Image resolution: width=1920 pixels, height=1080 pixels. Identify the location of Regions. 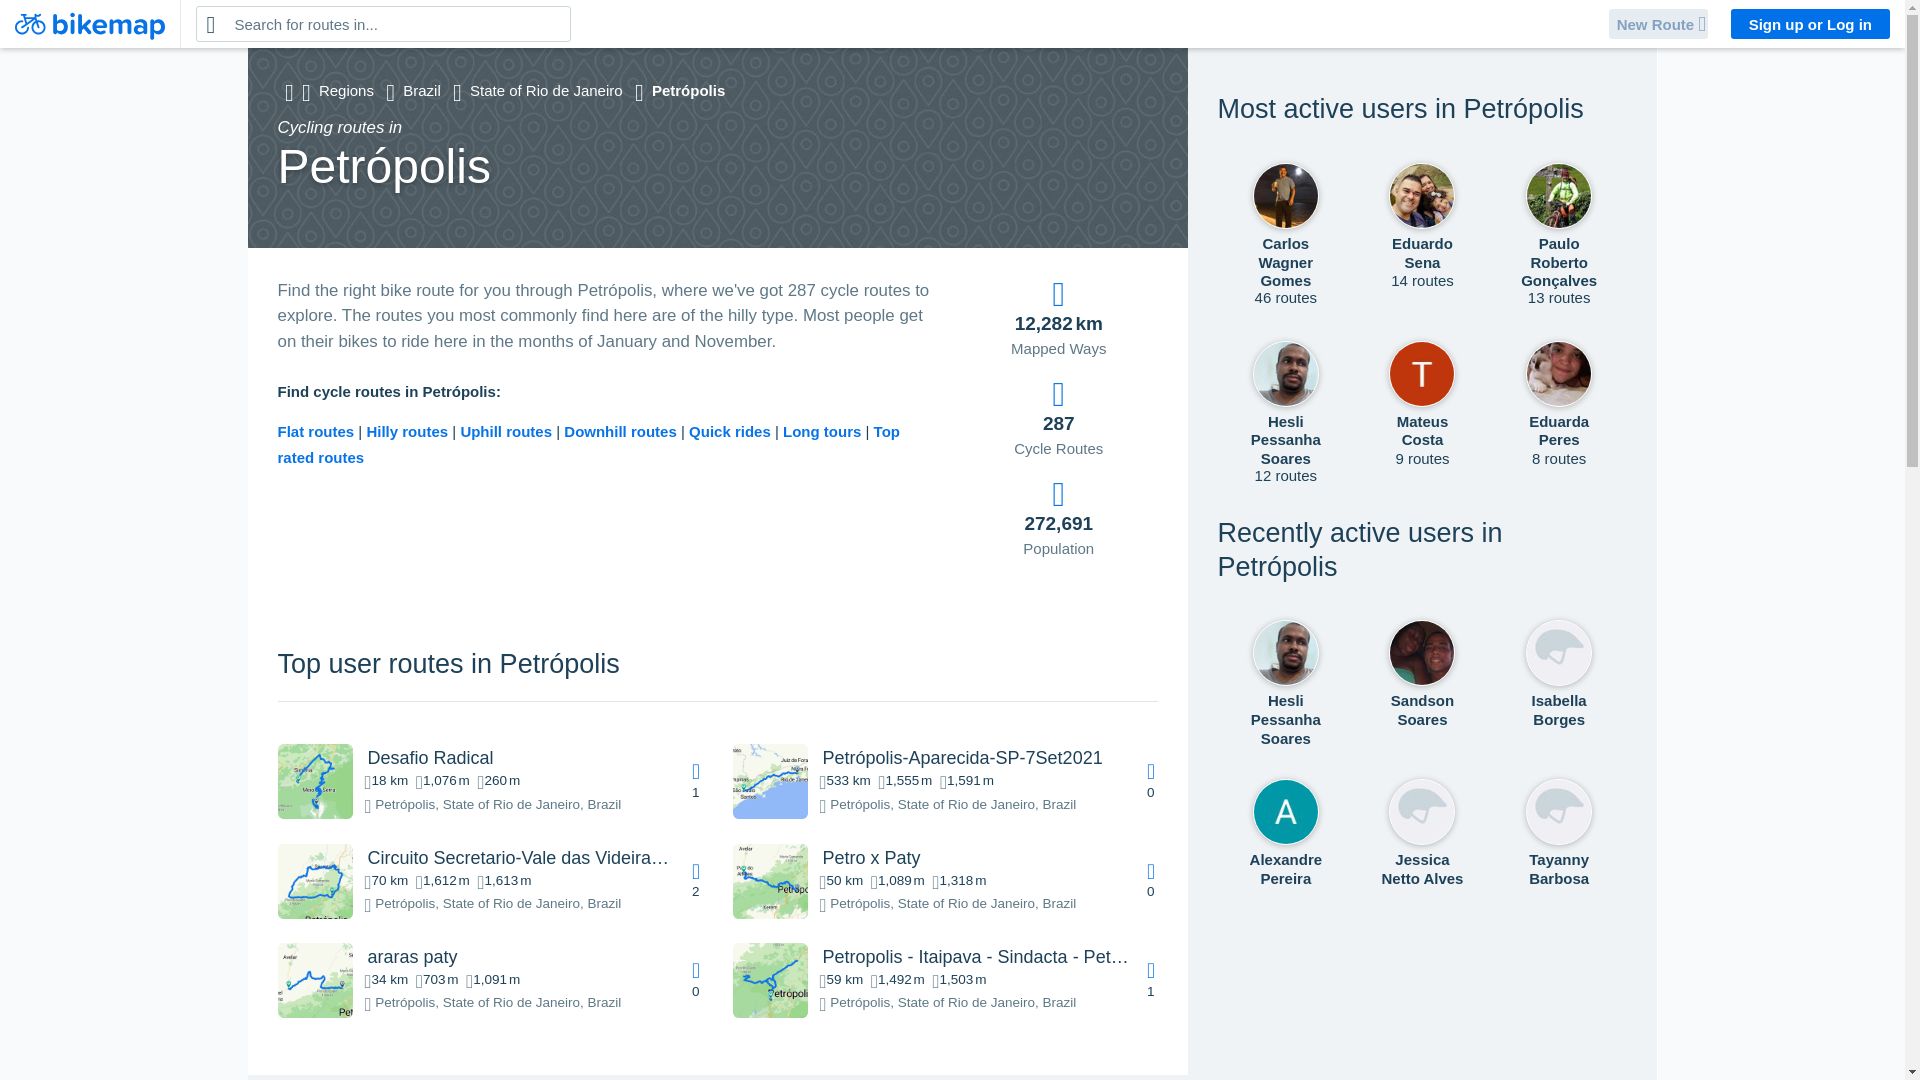
(346, 90).